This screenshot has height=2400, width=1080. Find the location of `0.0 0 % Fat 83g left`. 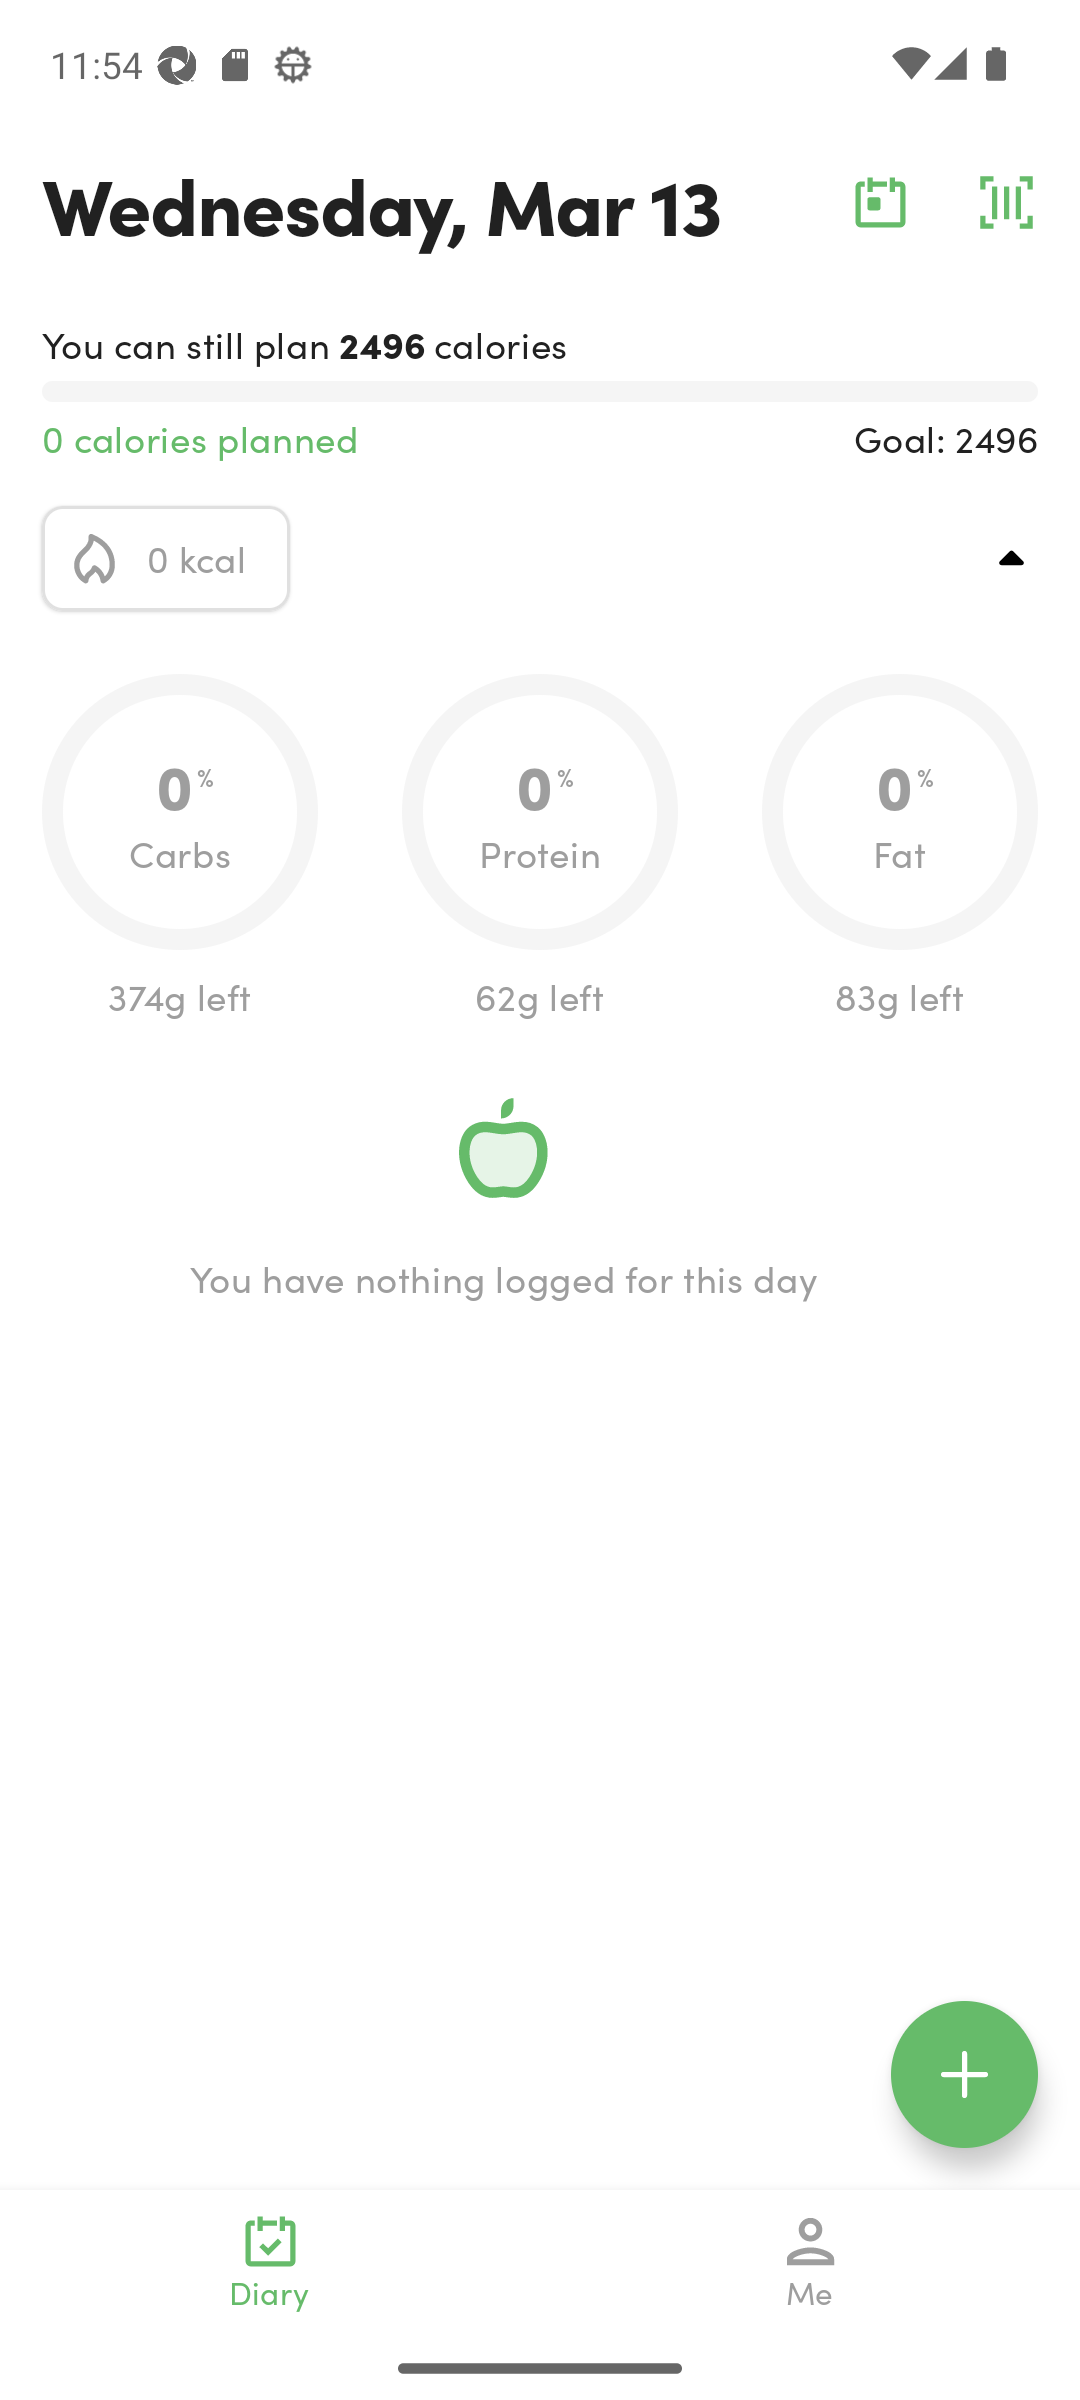

0.0 0 % Fat 83g left is located at coordinates (900, 848).